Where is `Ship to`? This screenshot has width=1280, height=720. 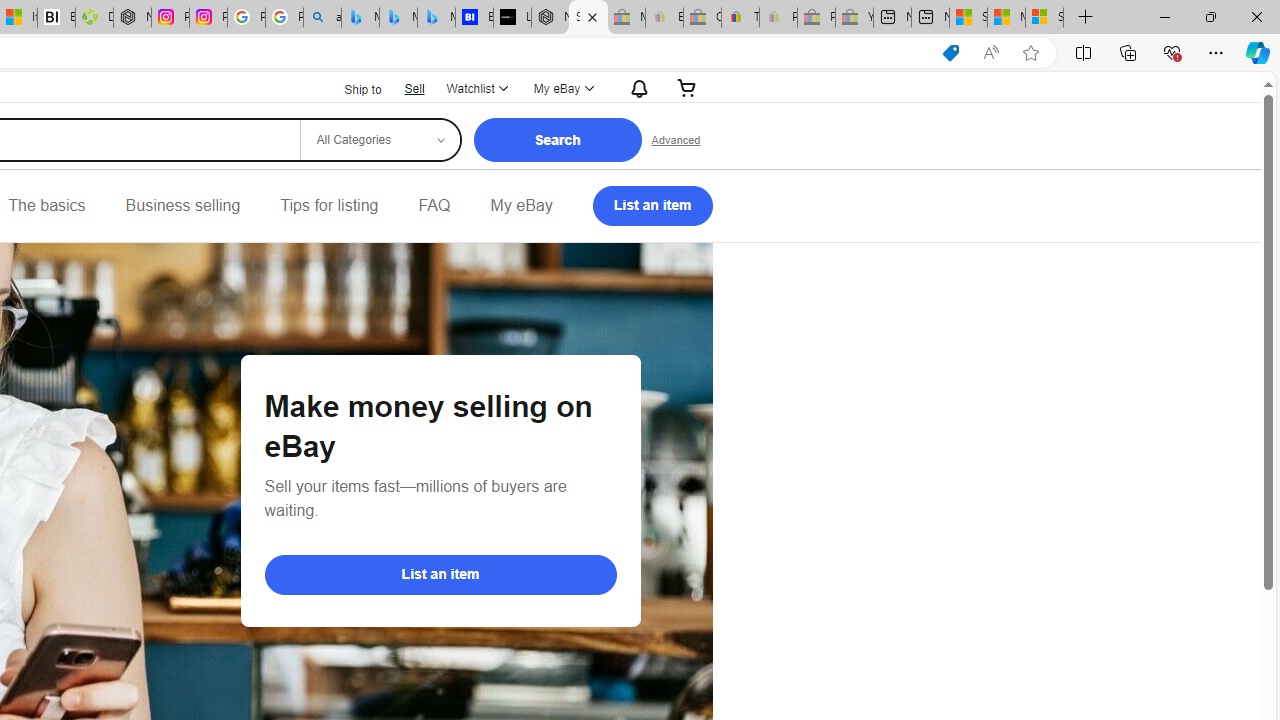
Ship to is located at coordinates (350, 88).